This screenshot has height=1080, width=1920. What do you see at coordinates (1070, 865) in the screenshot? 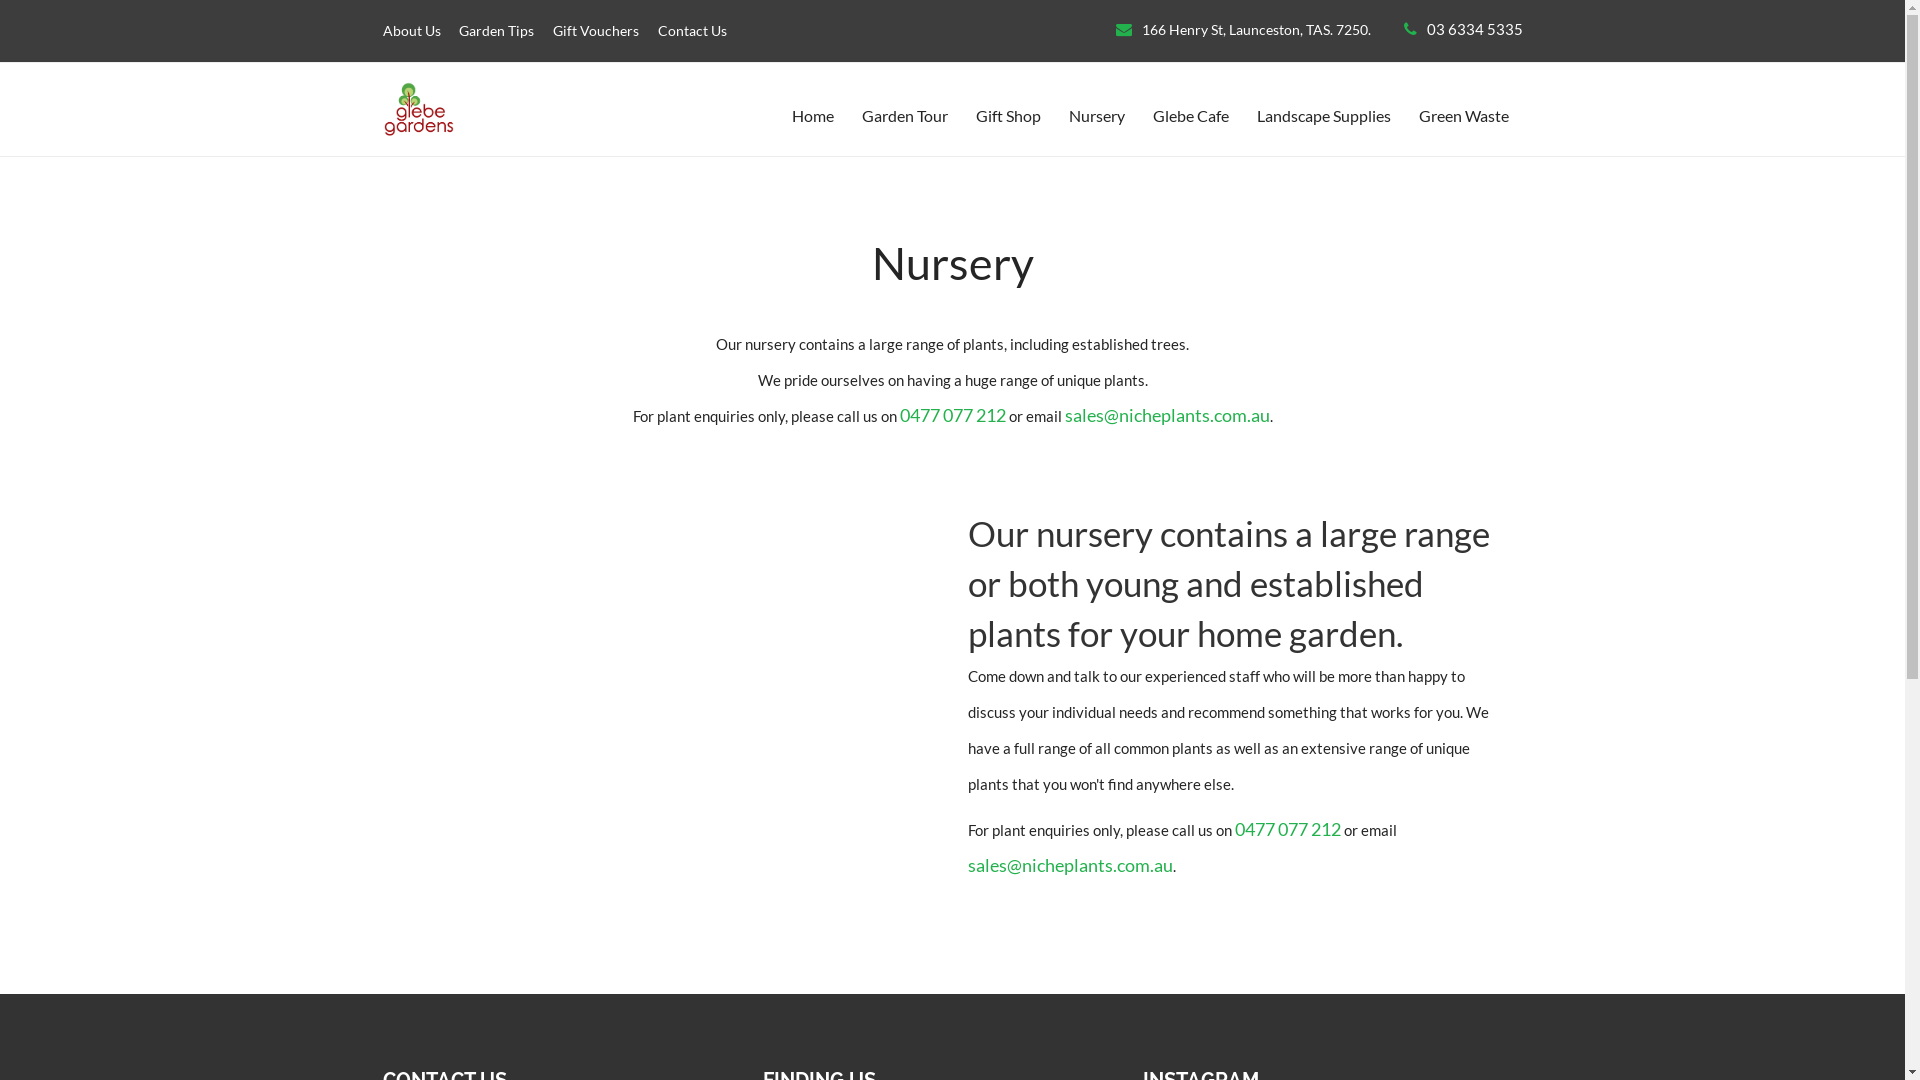
I see `sales@nicheplants.com.au` at bounding box center [1070, 865].